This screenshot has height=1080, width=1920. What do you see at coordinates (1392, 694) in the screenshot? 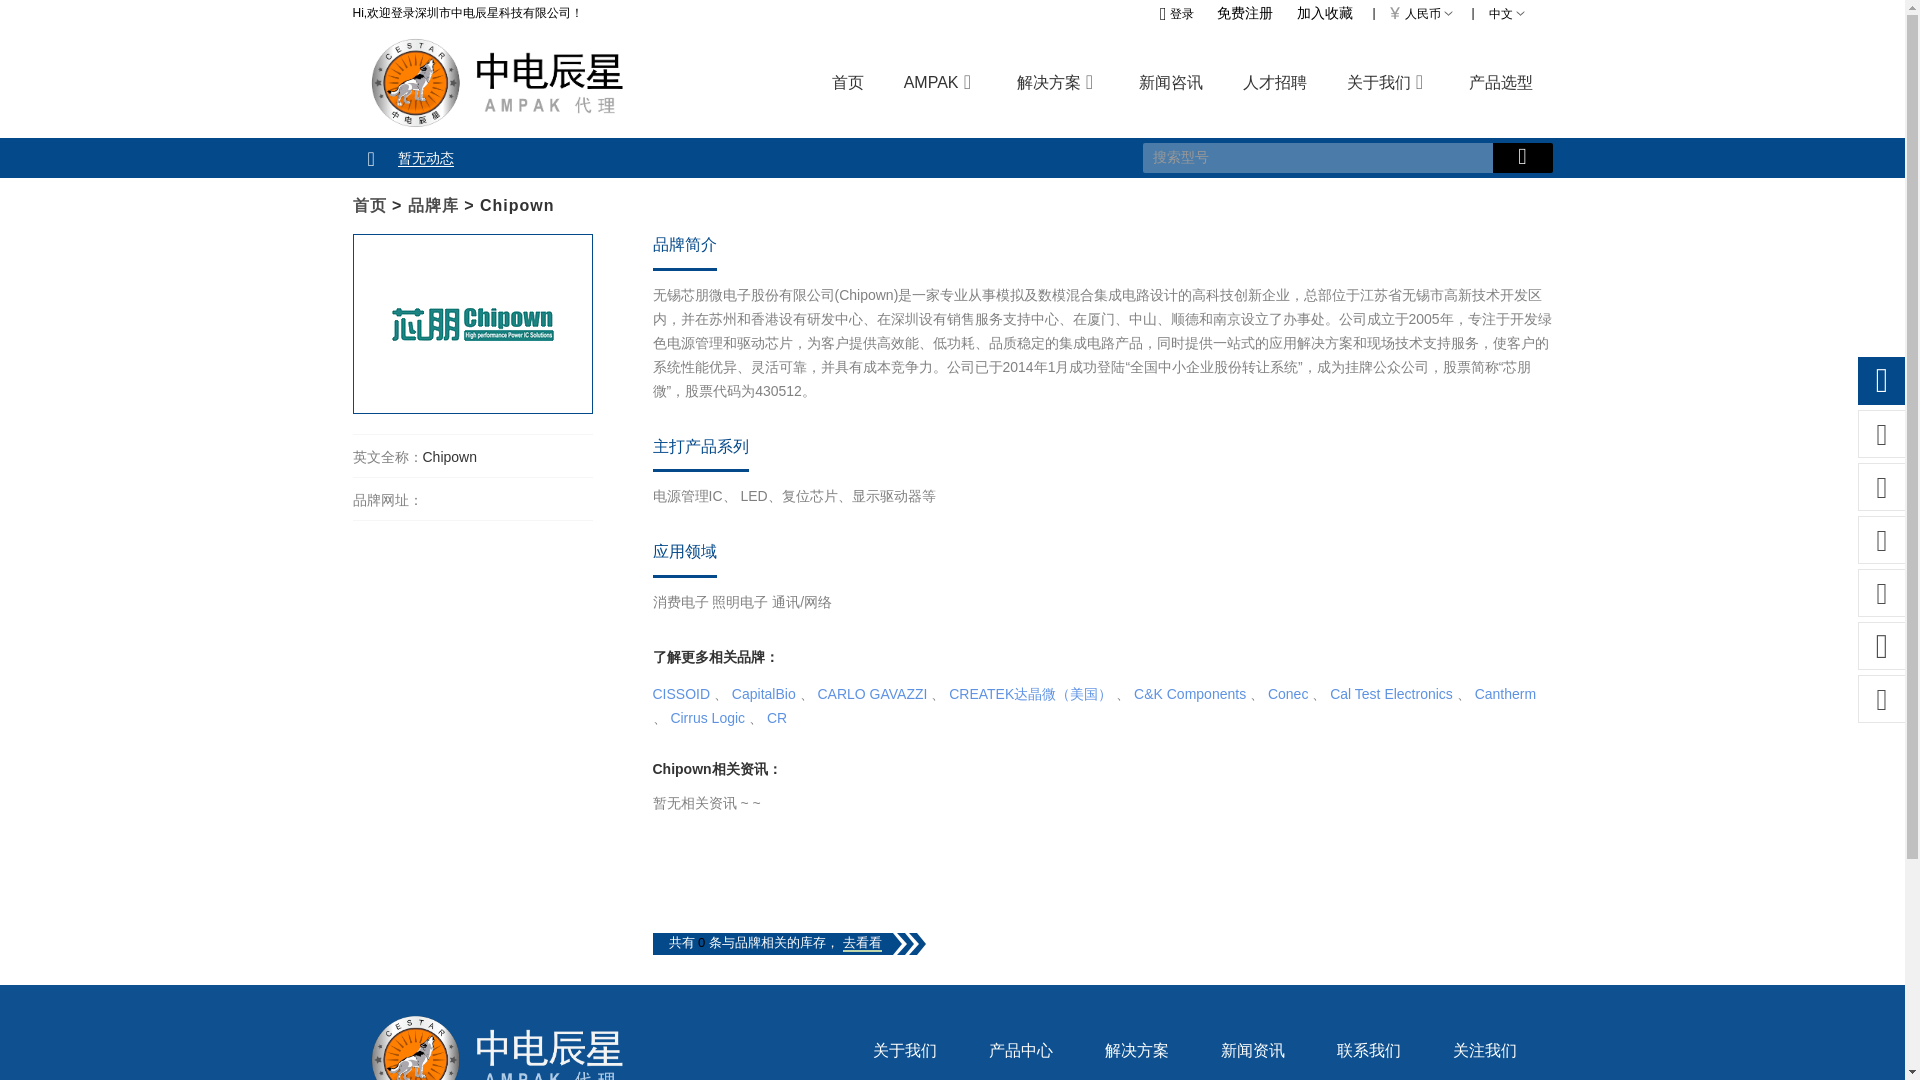
I see `Cal Test Electronics` at bounding box center [1392, 694].